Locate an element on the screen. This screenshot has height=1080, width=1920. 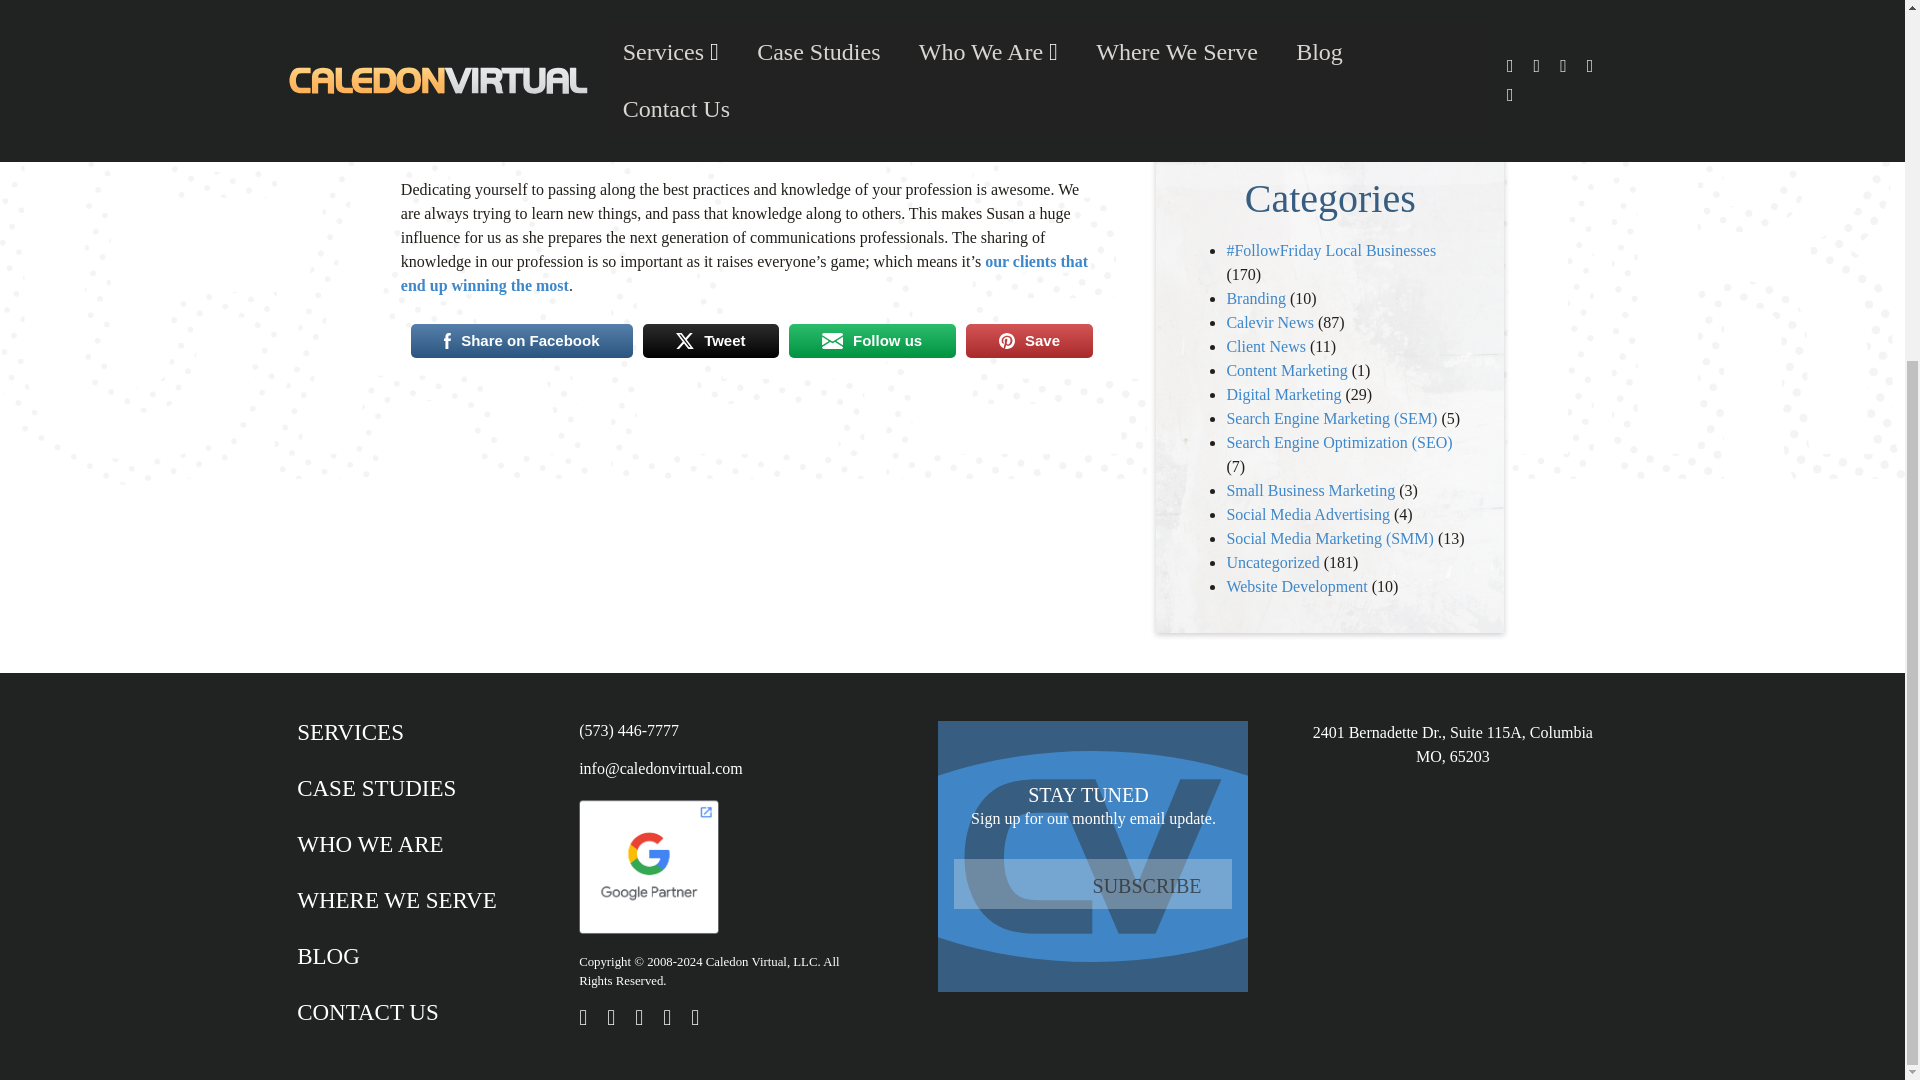
our clients that end up winning the most is located at coordinates (744, 272).